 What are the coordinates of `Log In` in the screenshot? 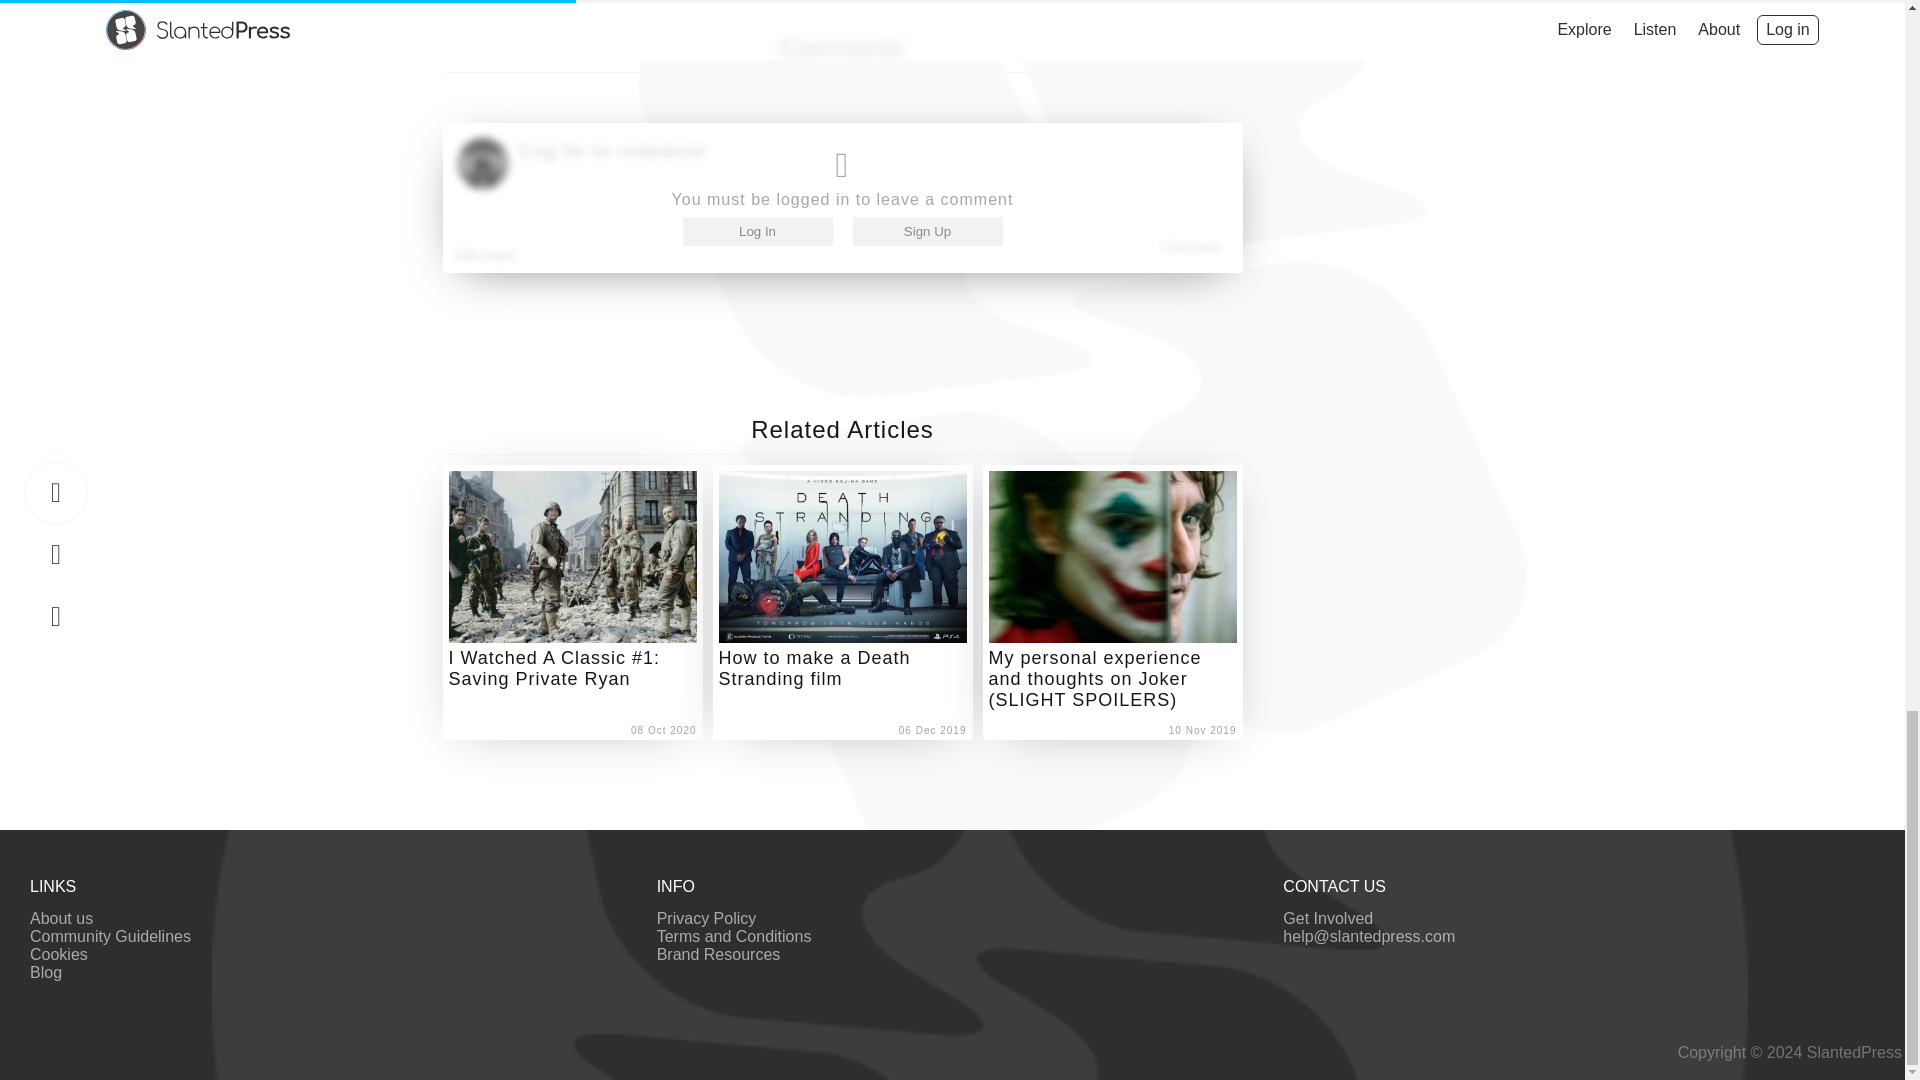 It's located at (756, 232).